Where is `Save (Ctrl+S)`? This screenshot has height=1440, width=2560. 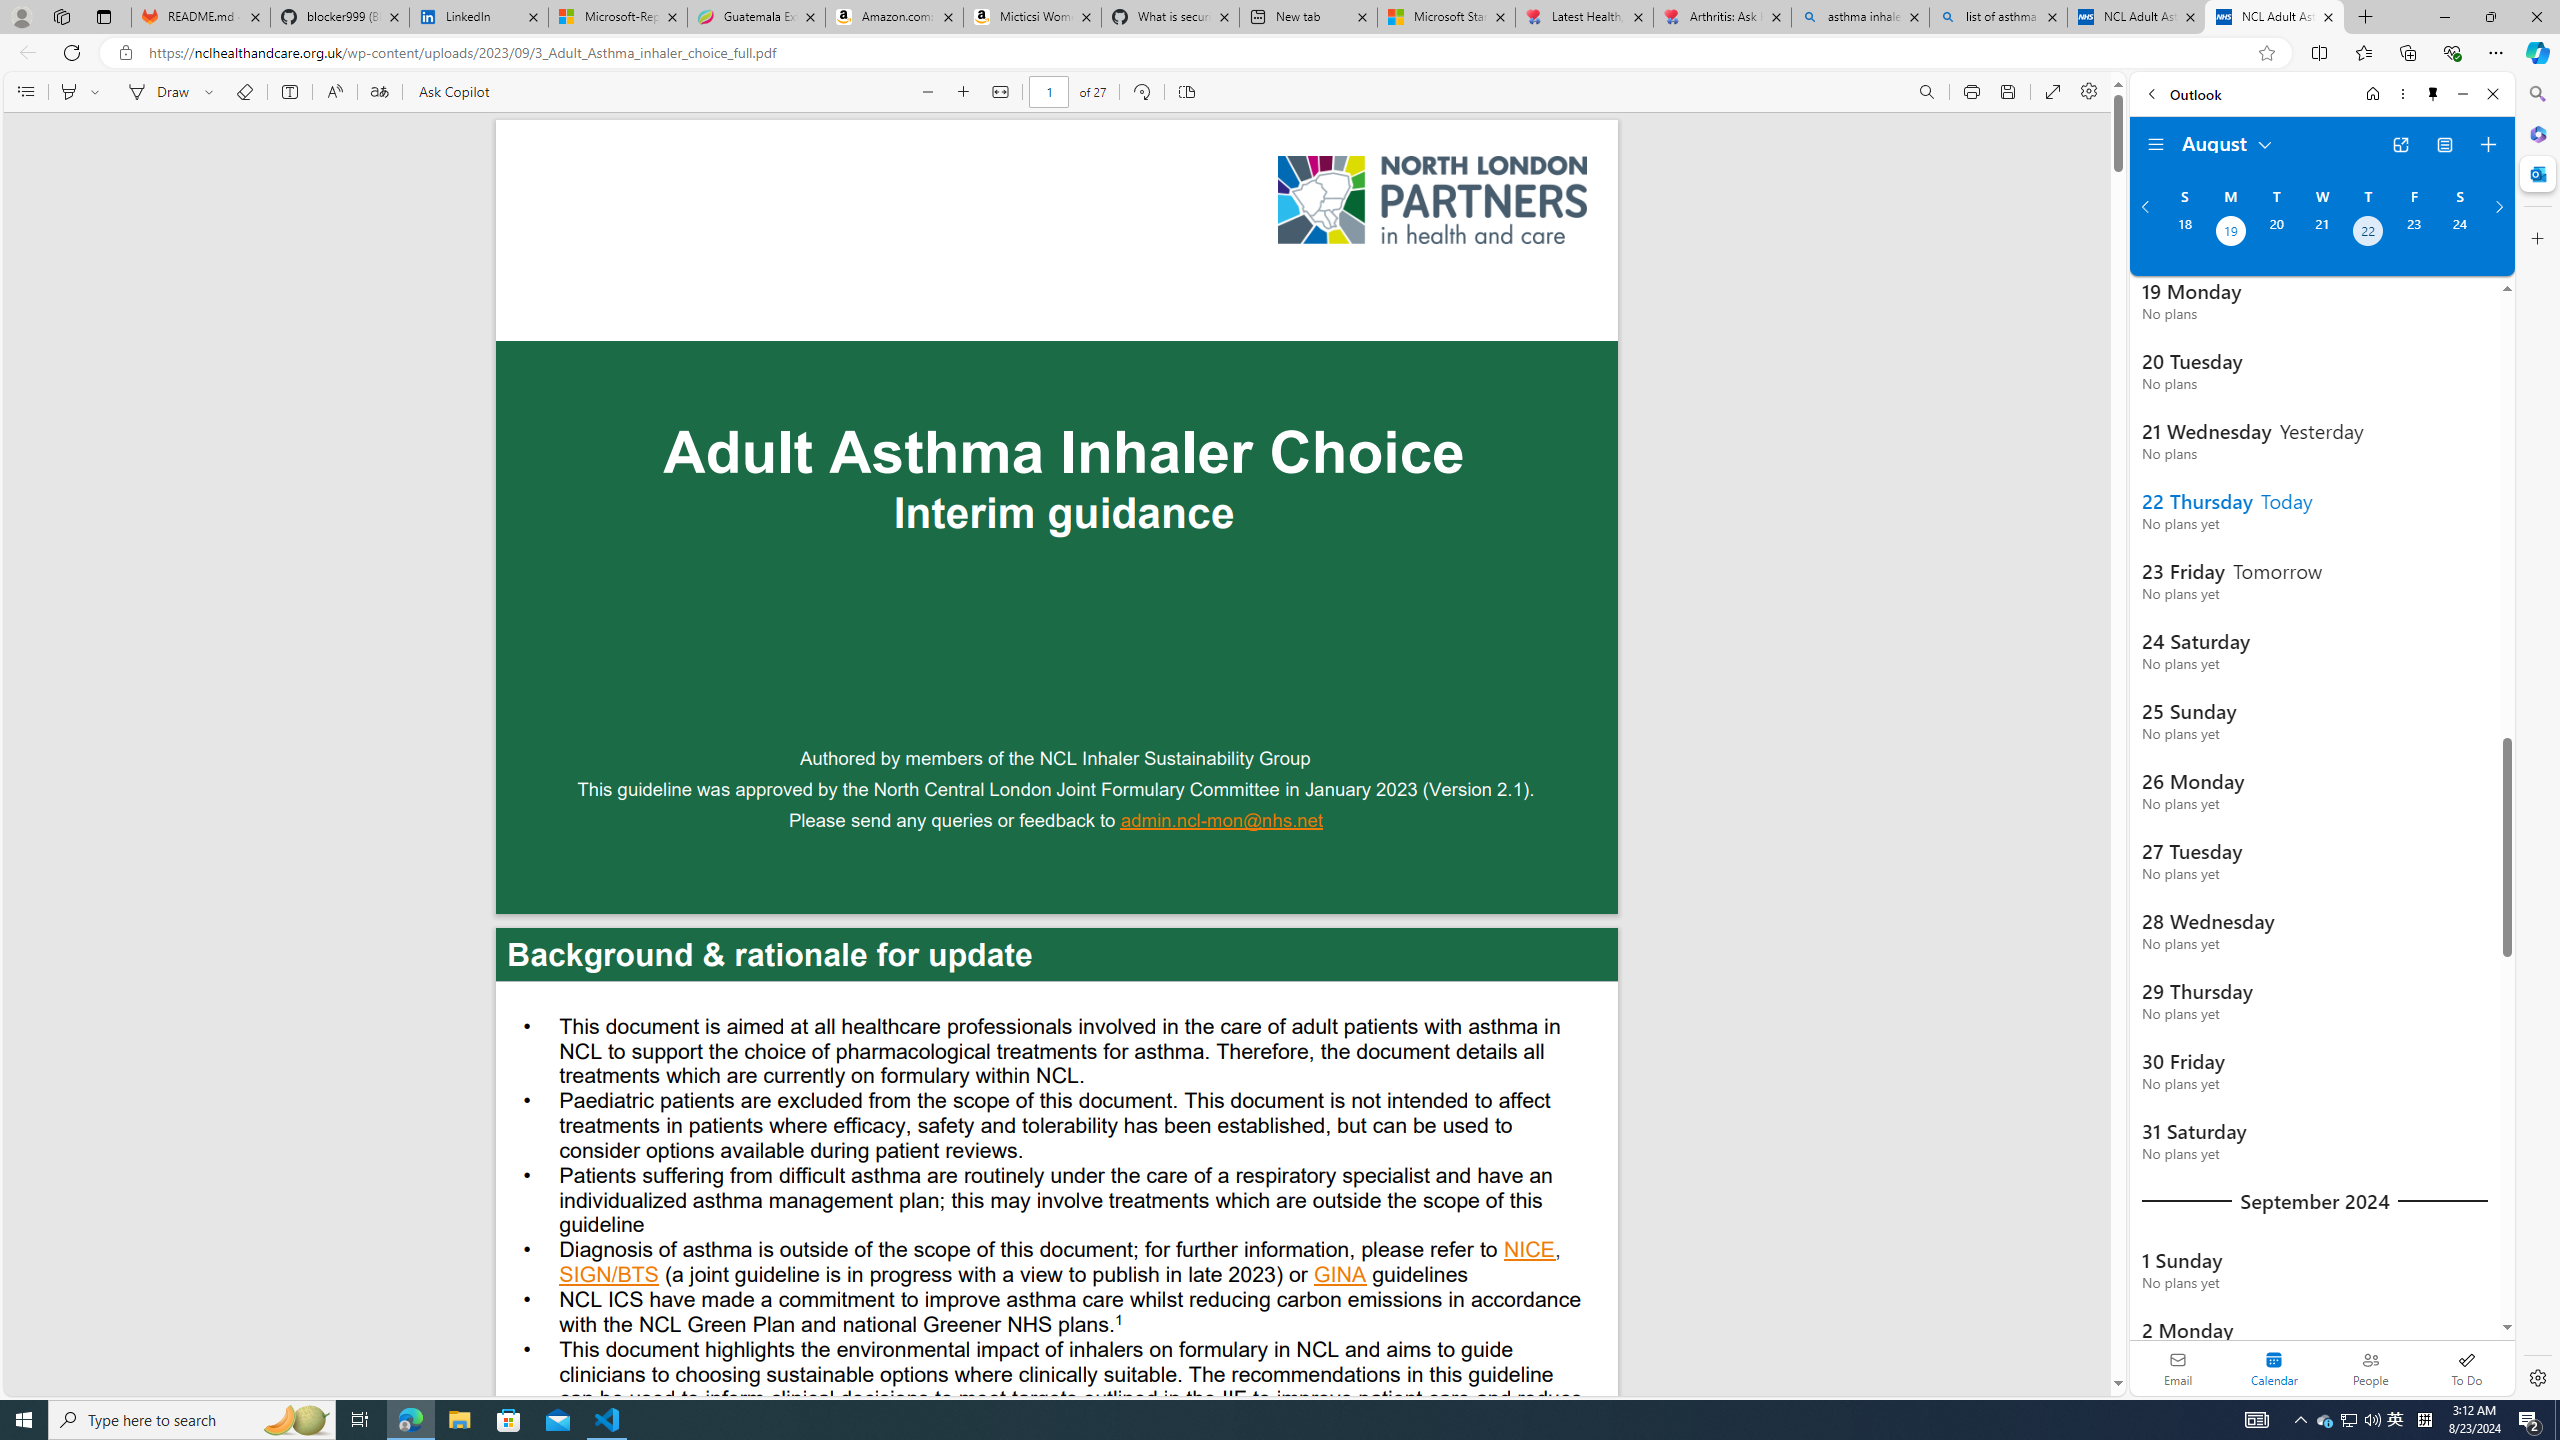
Save (Ctrl+S) is located at coordinates (2008, 92).